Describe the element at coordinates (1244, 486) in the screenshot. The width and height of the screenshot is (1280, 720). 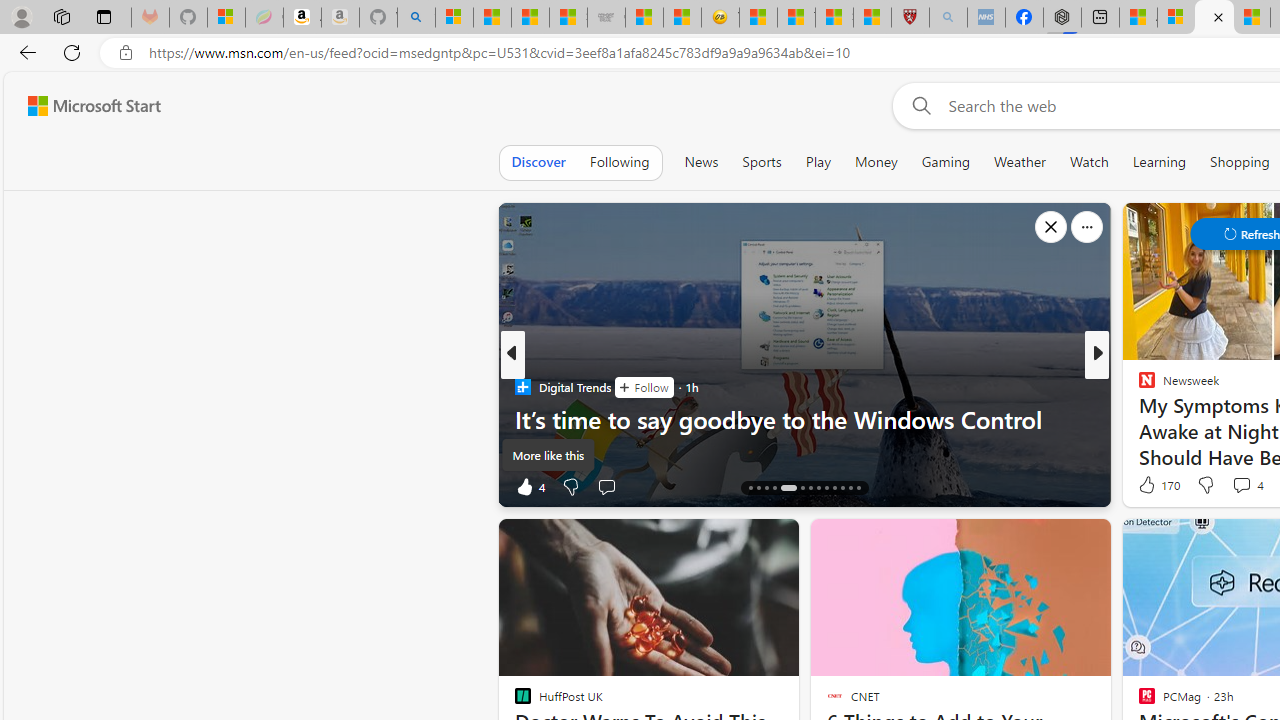
I see `View comments 42 Comment` at that location.